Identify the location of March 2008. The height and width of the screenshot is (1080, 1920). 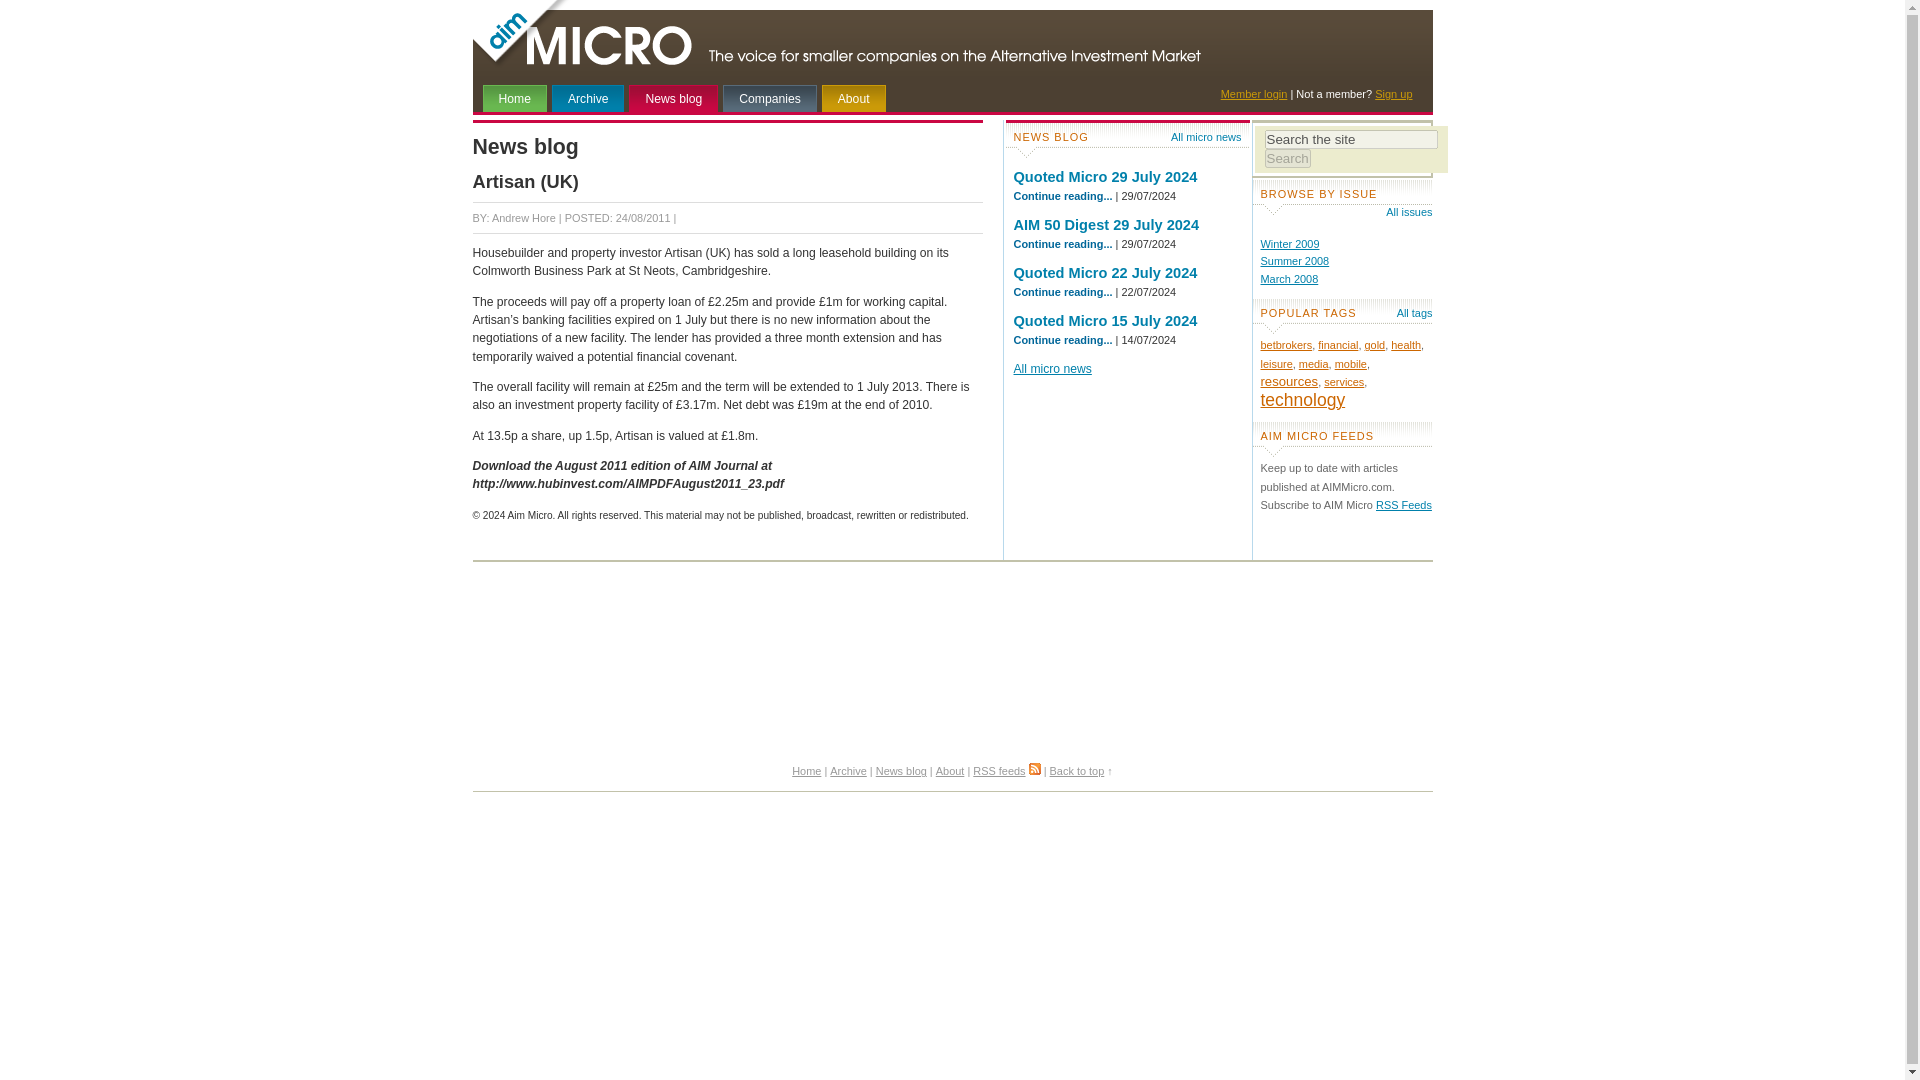
(1288, 279).